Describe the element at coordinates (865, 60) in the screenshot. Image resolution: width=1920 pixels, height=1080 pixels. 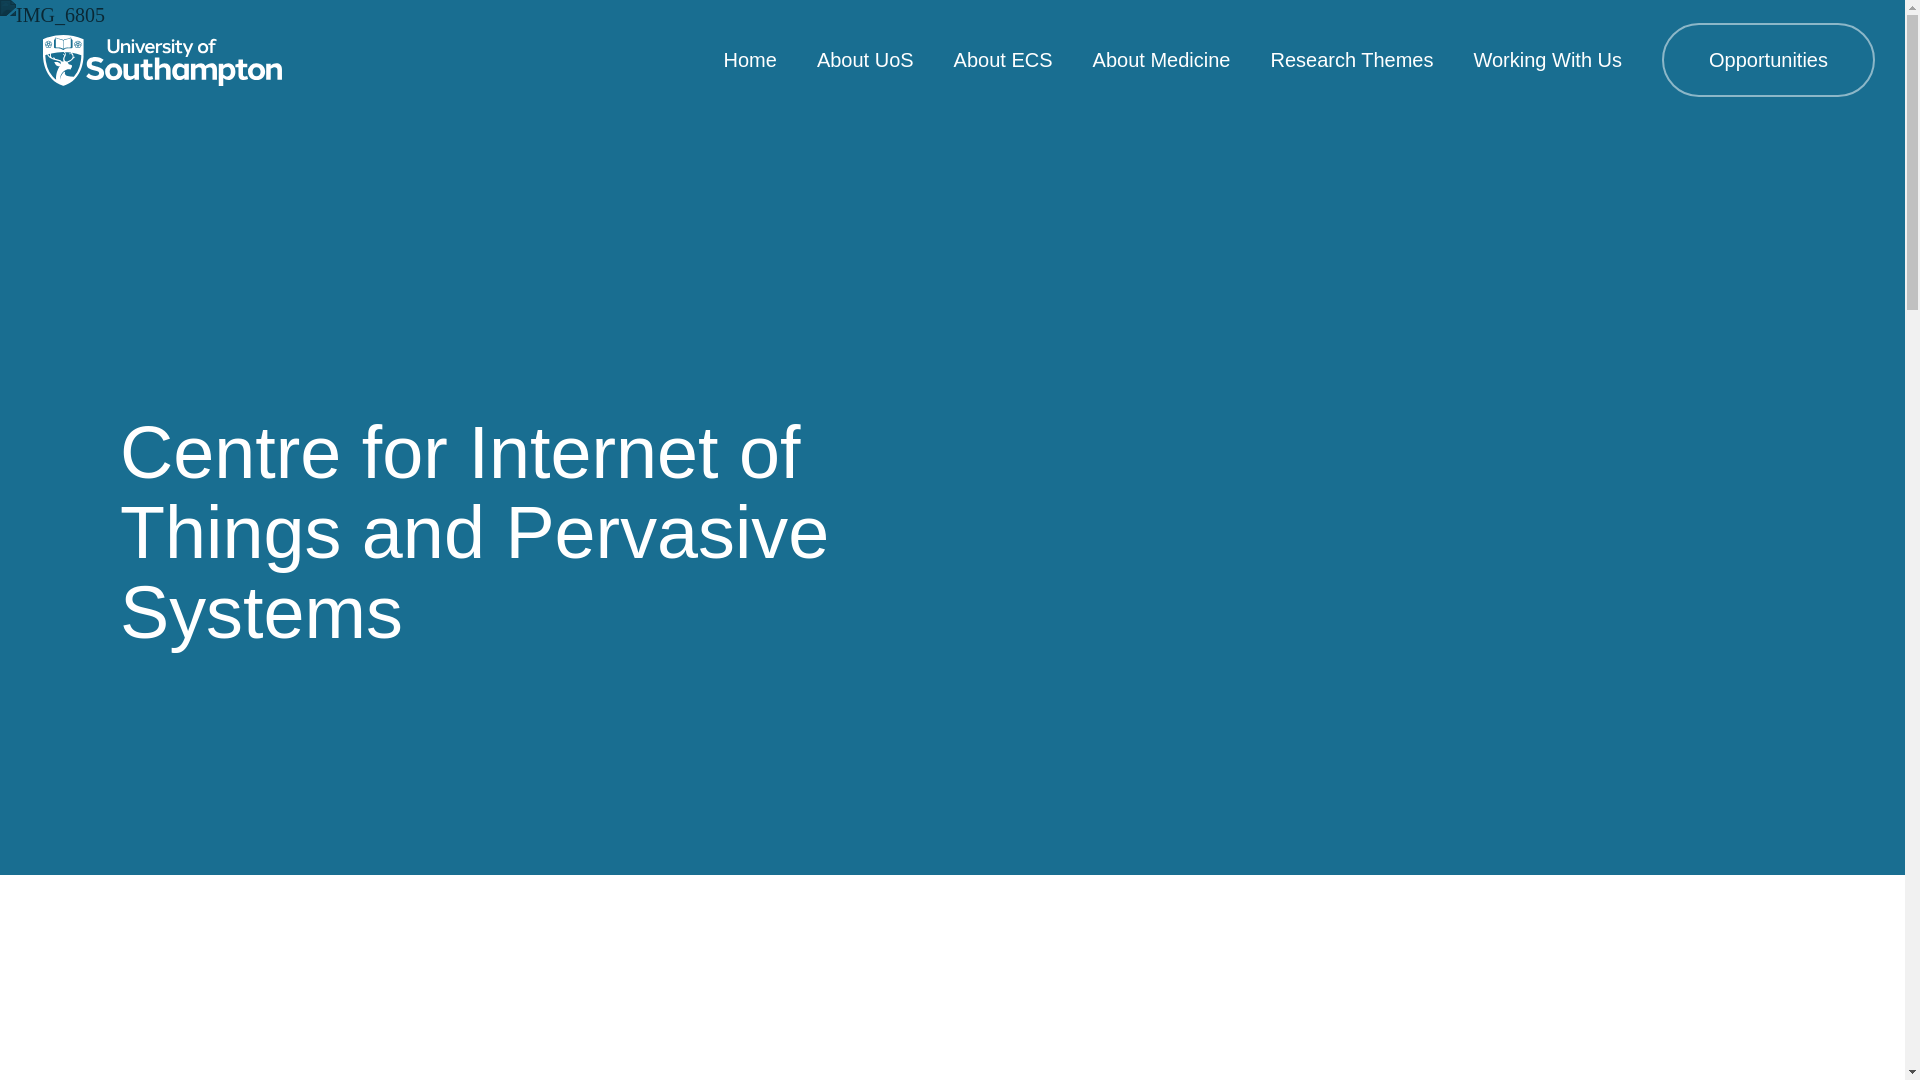
I see `About UoS` at that location.